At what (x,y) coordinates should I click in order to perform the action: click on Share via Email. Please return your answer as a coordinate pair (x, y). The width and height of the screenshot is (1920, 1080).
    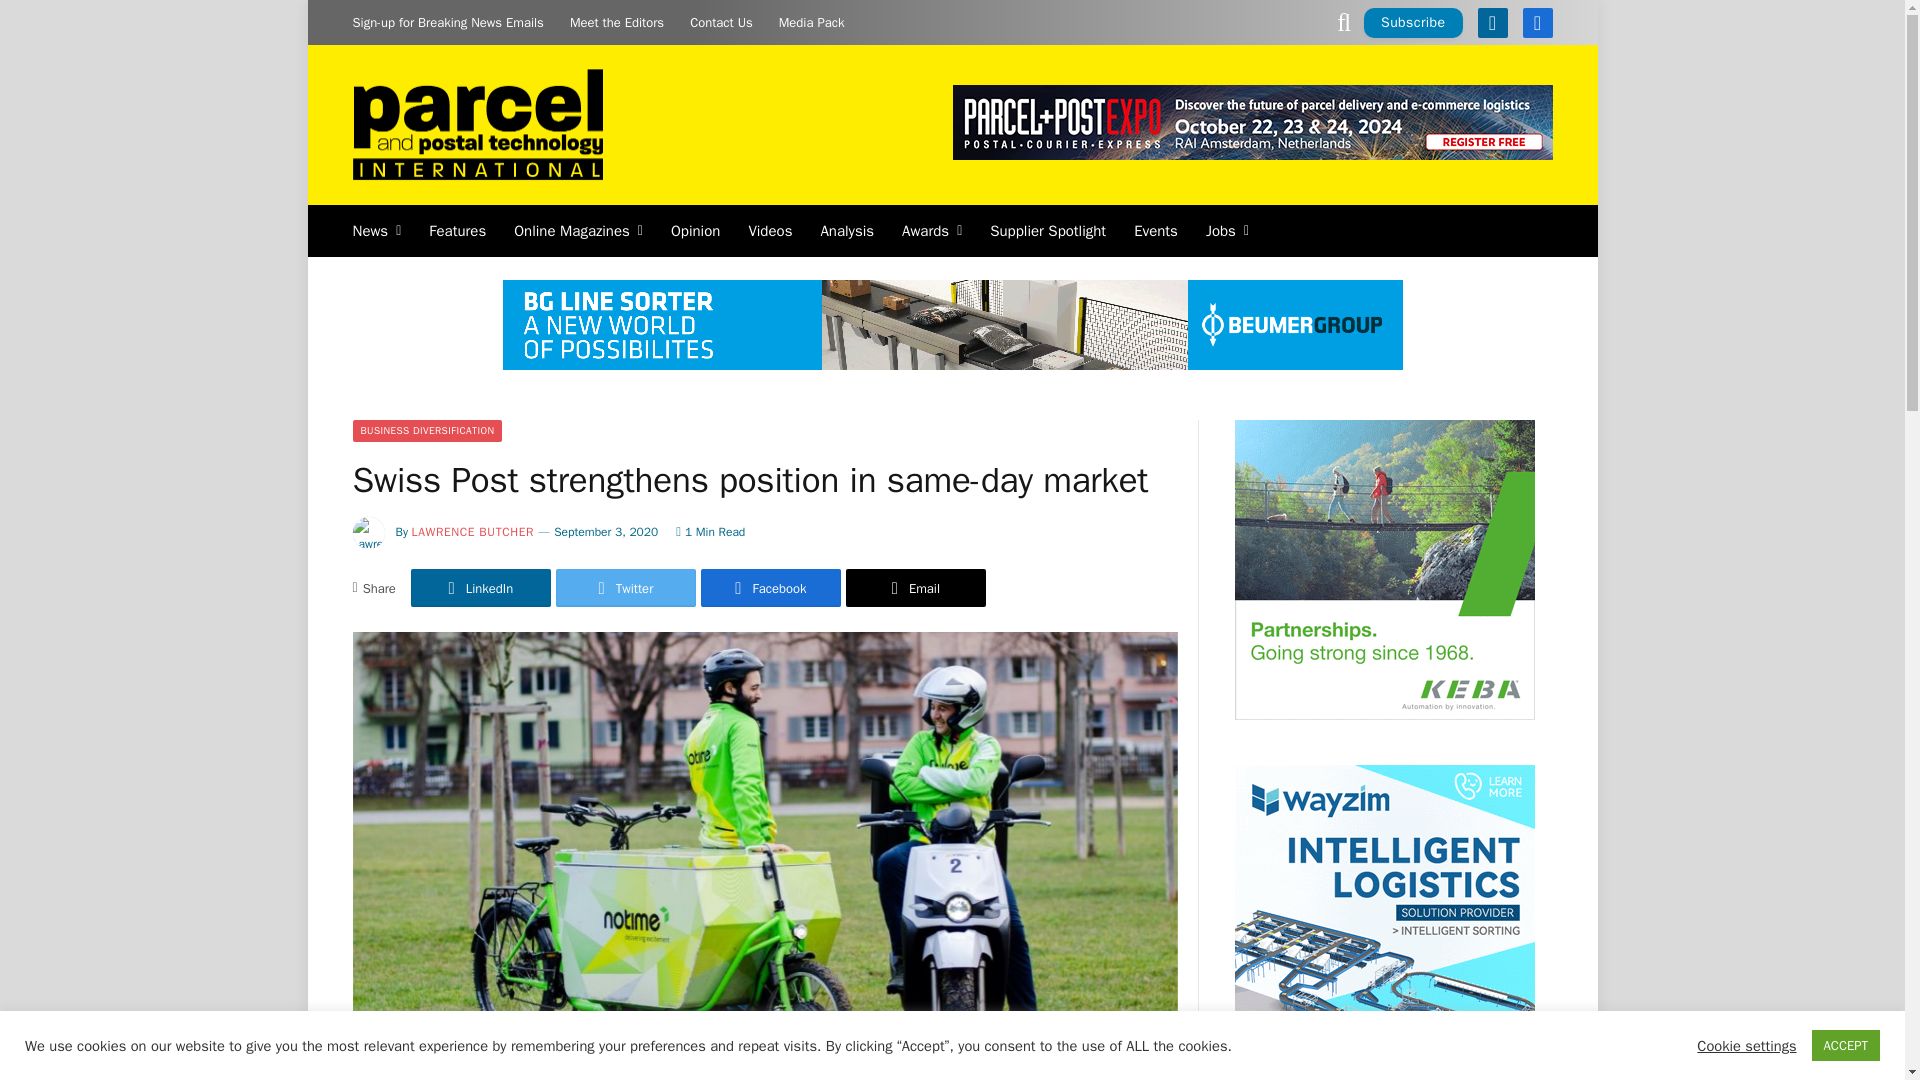
    Looking at the image, I should click on (916, 588).